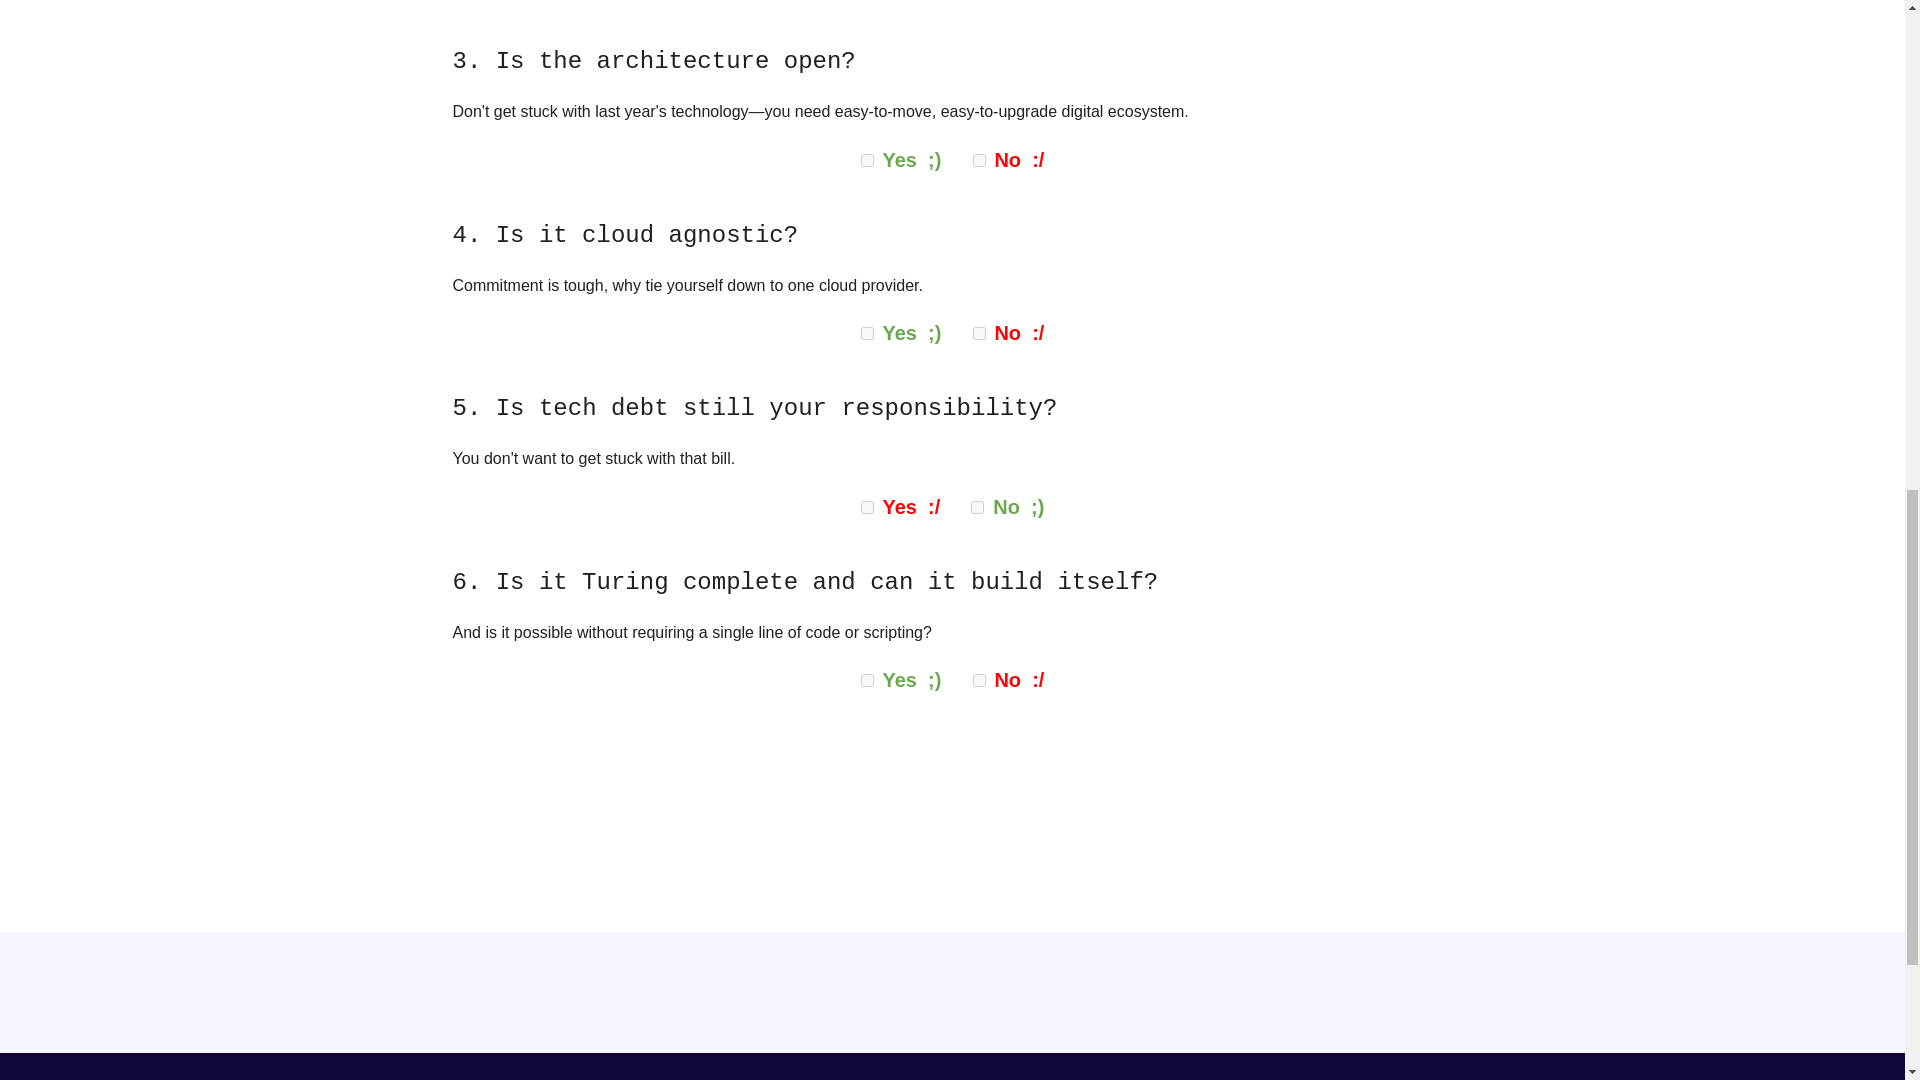 The width and height of the screenshot is (1920, 1080). I want to click on Yes, so click(866, 508).